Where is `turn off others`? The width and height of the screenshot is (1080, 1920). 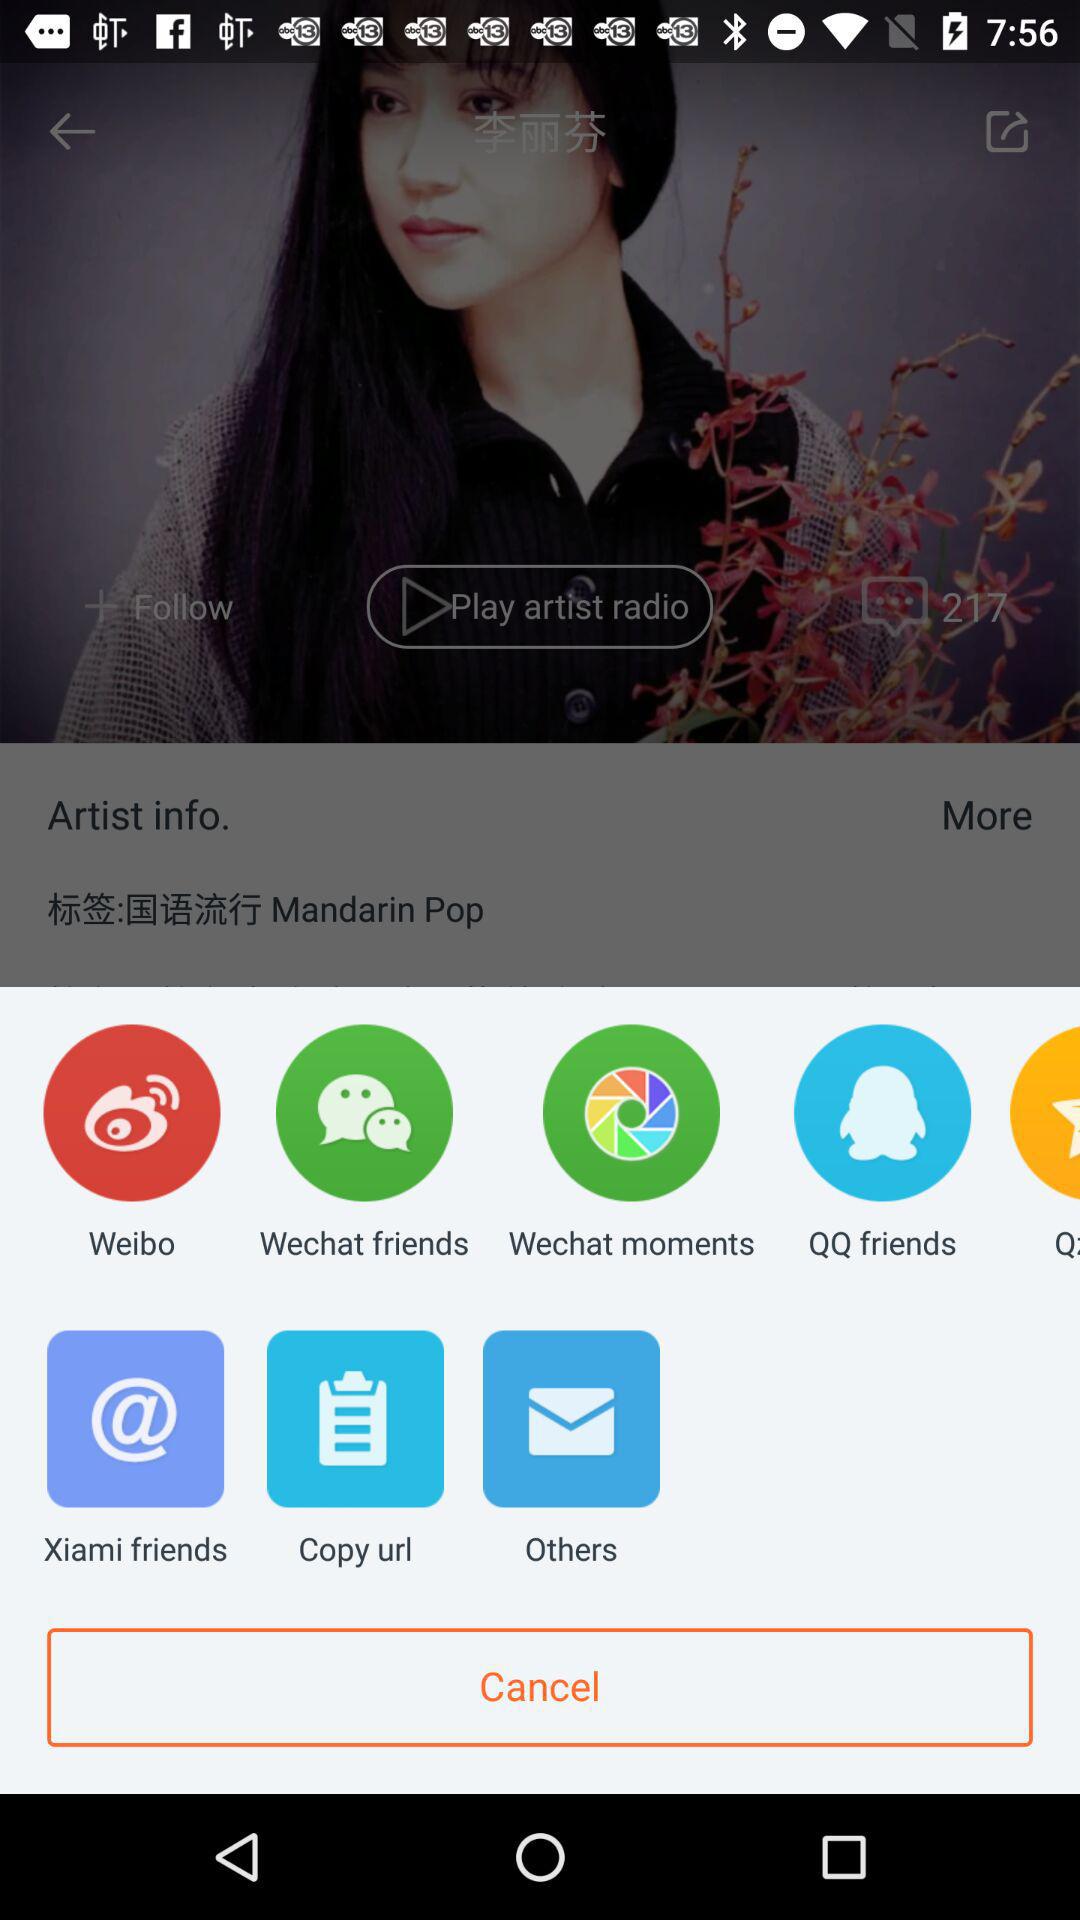 turn off others is located at coordinates (571, 1450).